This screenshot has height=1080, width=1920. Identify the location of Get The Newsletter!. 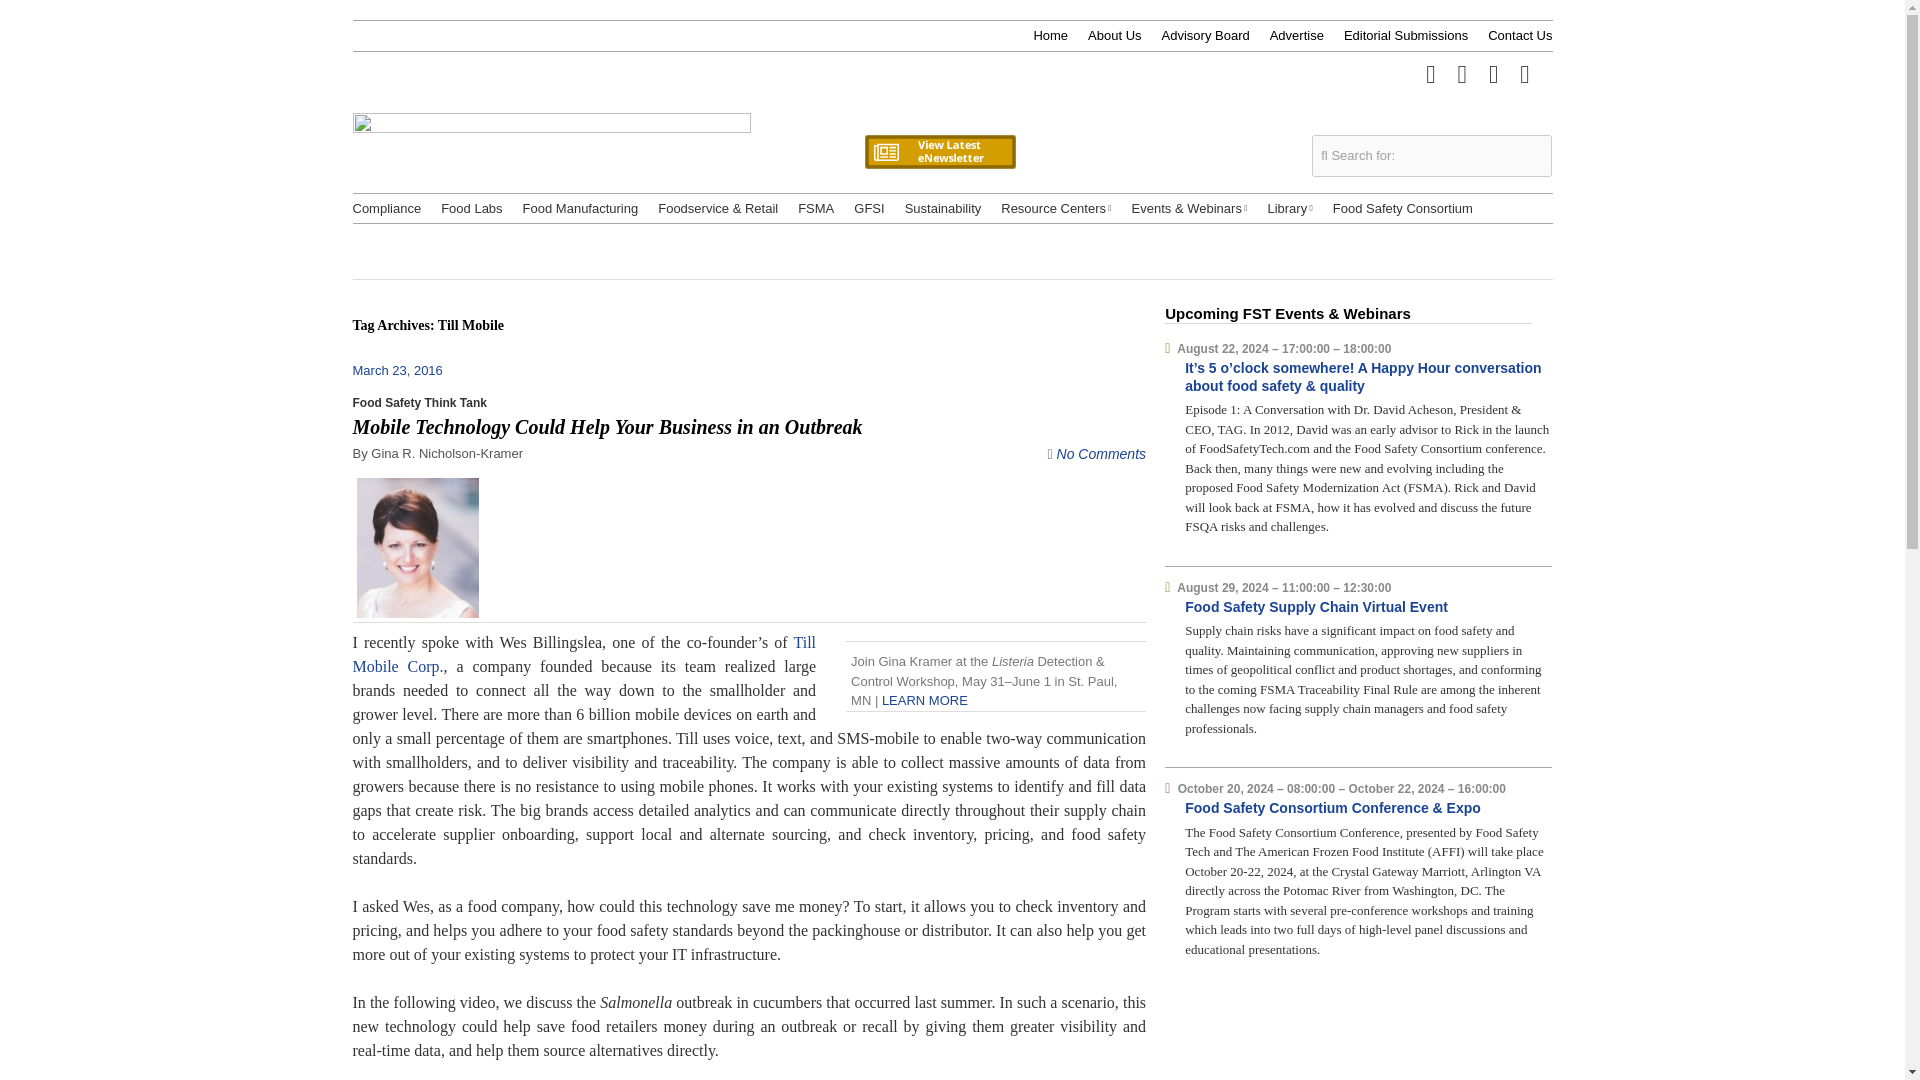
(940, 104).